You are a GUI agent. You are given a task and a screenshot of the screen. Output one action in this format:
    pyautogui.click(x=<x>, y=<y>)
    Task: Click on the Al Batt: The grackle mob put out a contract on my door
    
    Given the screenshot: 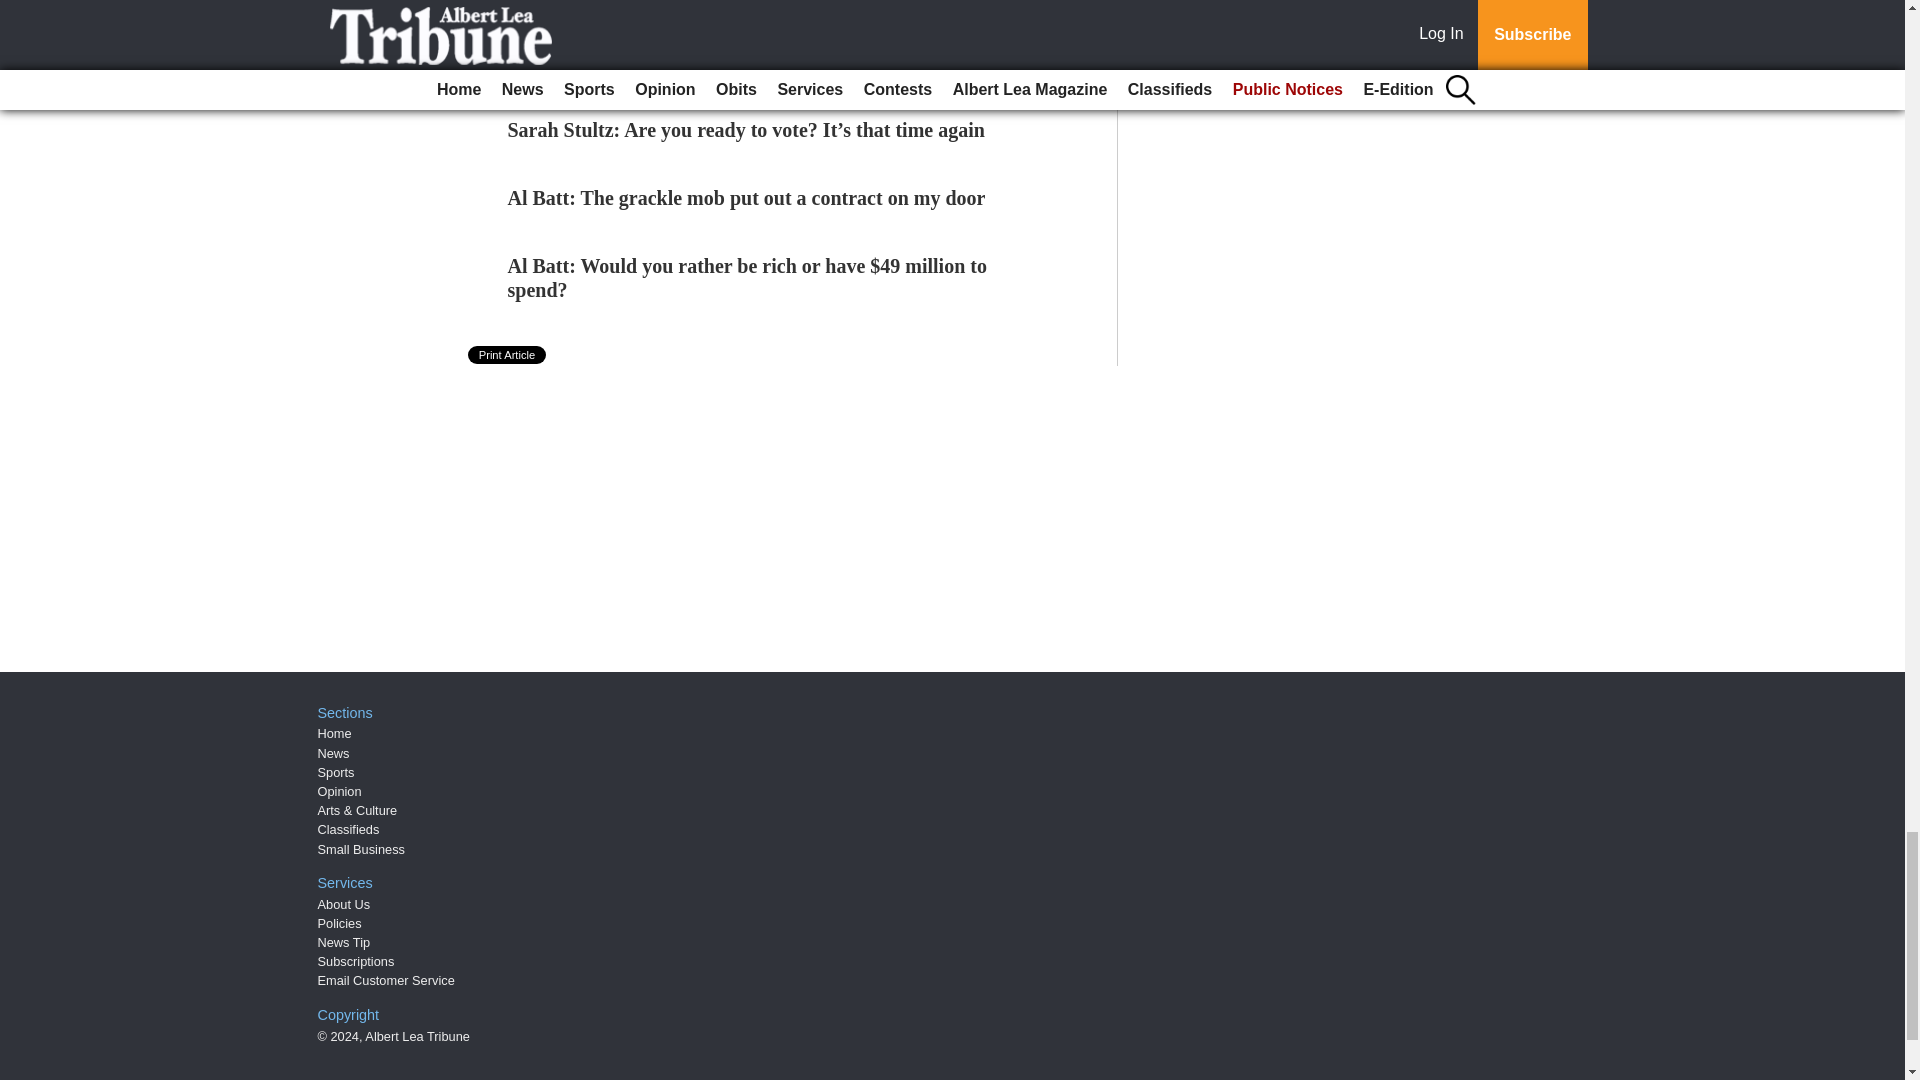 What is the action you would take?
    pyautogui.click(x=747, y=198)
    